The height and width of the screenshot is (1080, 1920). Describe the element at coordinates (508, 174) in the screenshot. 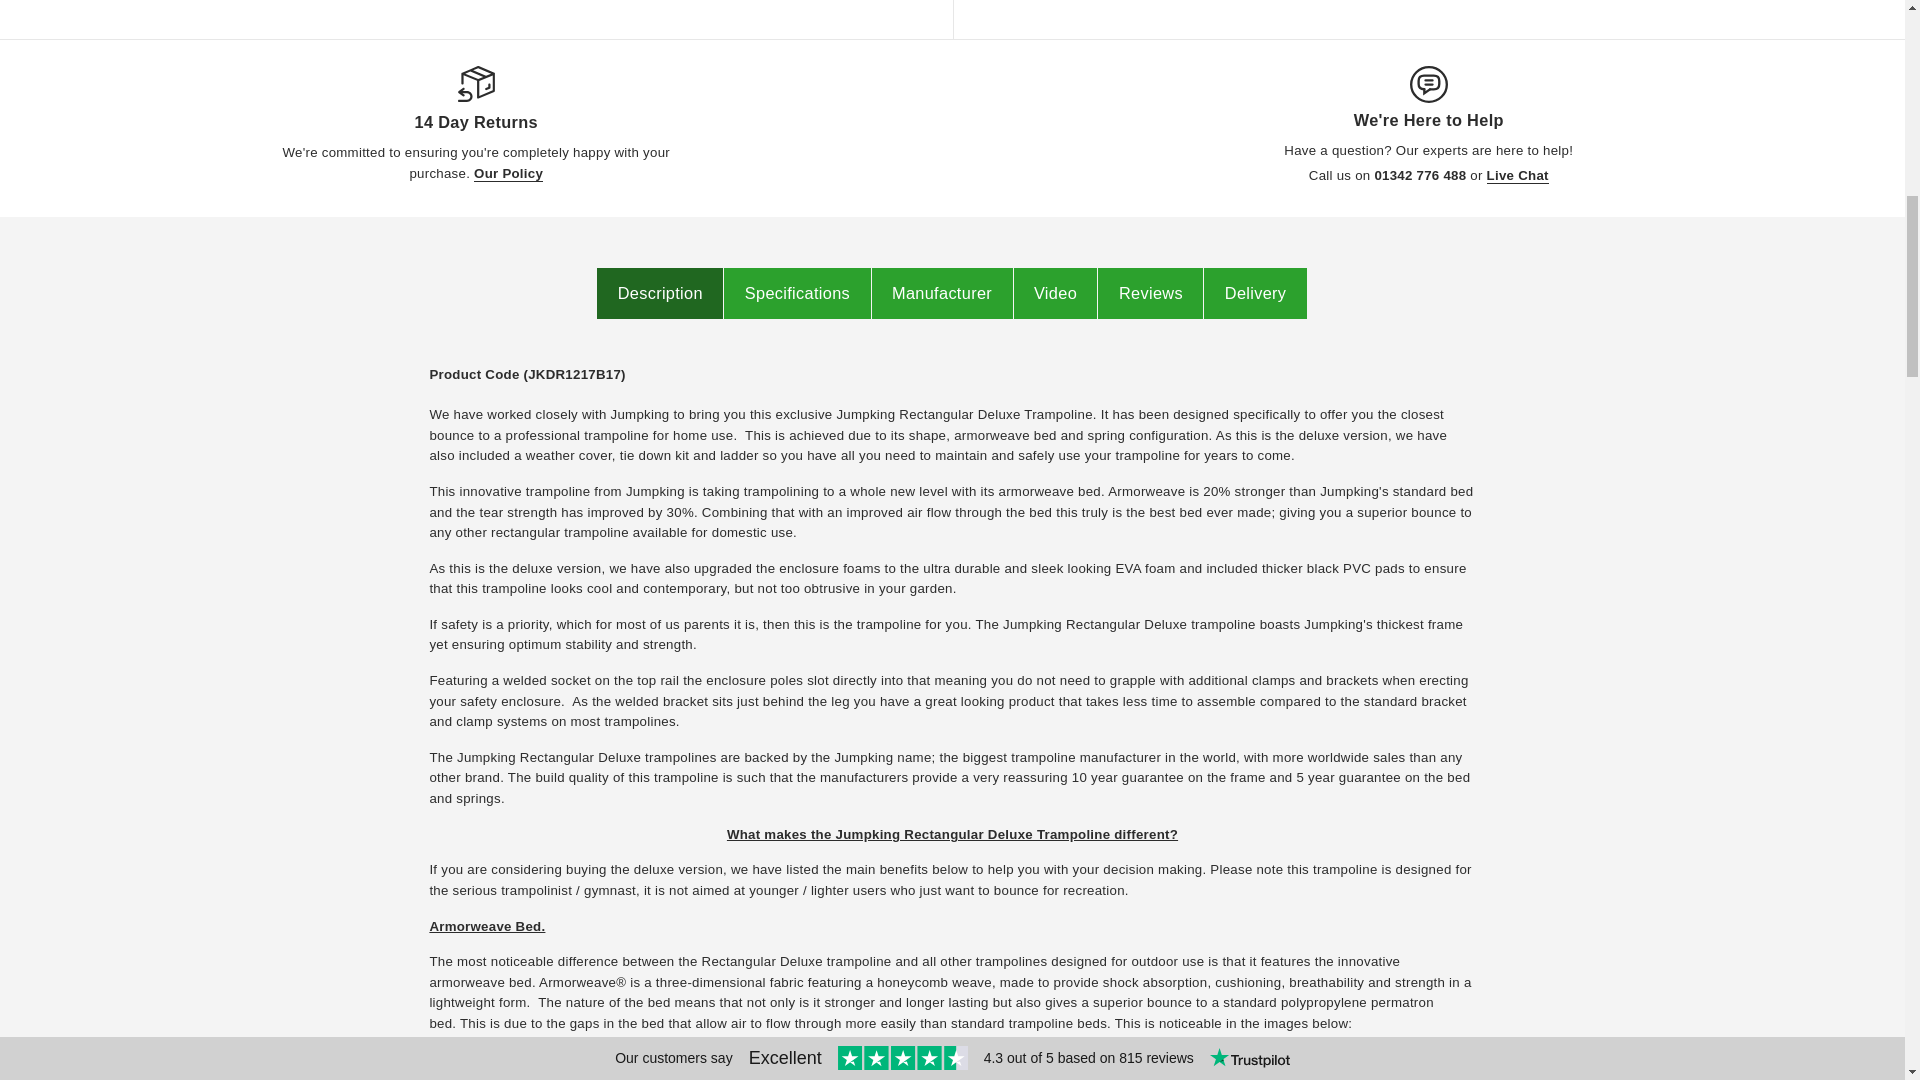

I see `Our Policy` at that location.